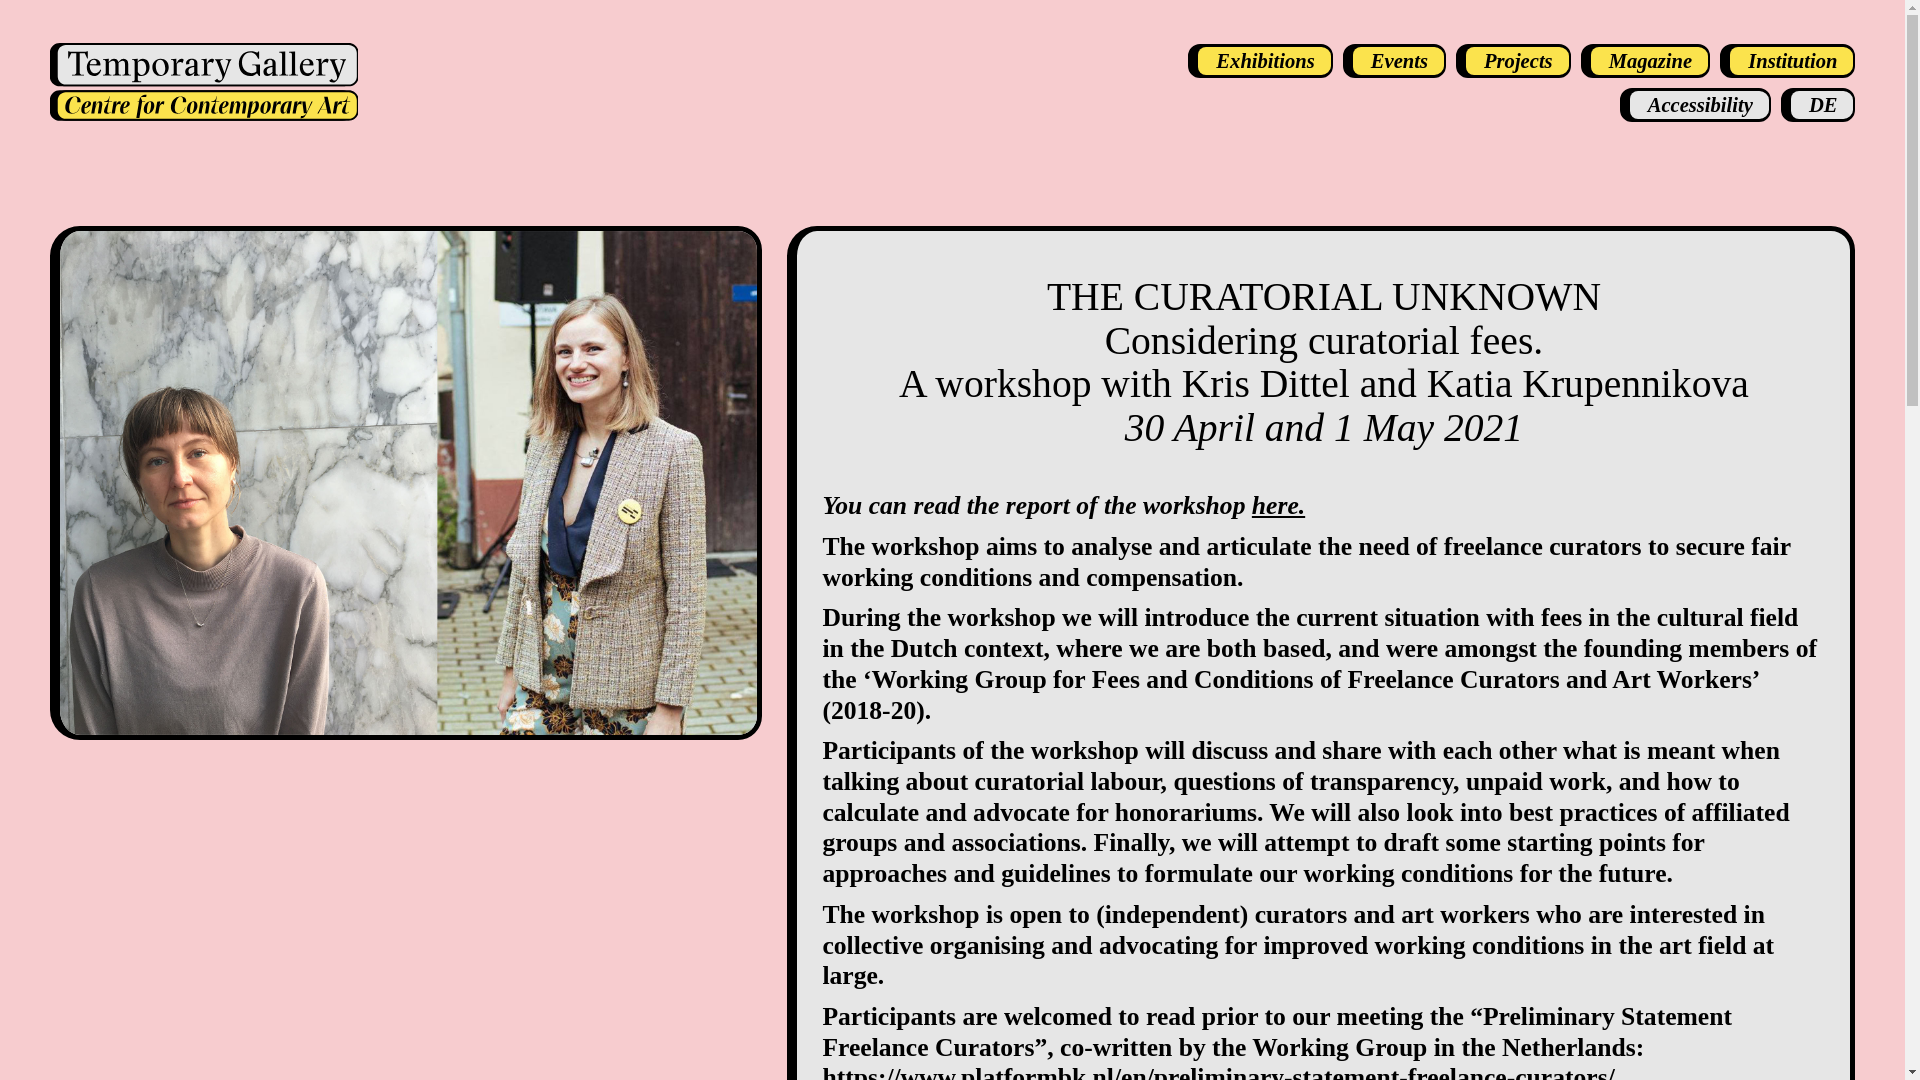 The width and height of the screenshot is (1920, 1080). Describe the element at coordinates (1394, 60) in the screenshot. I see `Events` at that location.